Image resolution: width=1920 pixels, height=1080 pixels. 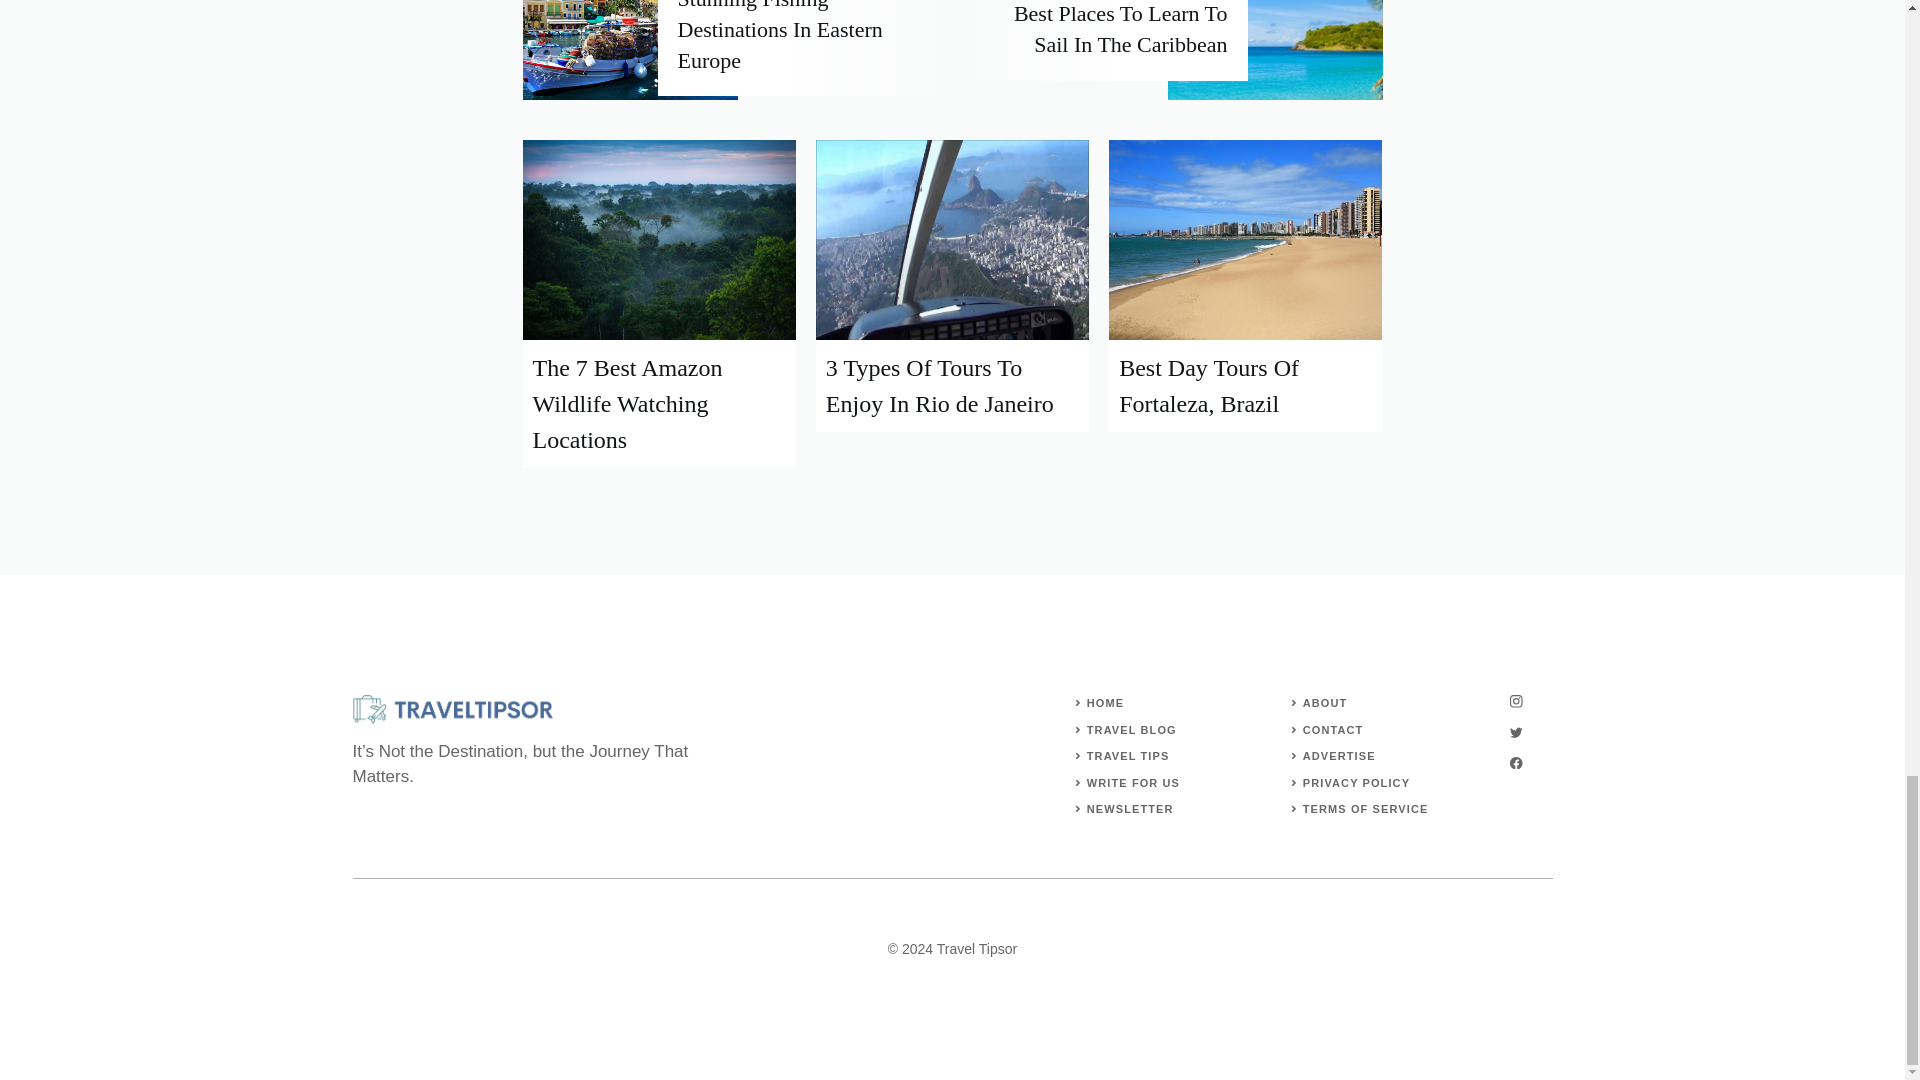 I want to click on travel-tipsor-logo, so click(x=452, y=709).